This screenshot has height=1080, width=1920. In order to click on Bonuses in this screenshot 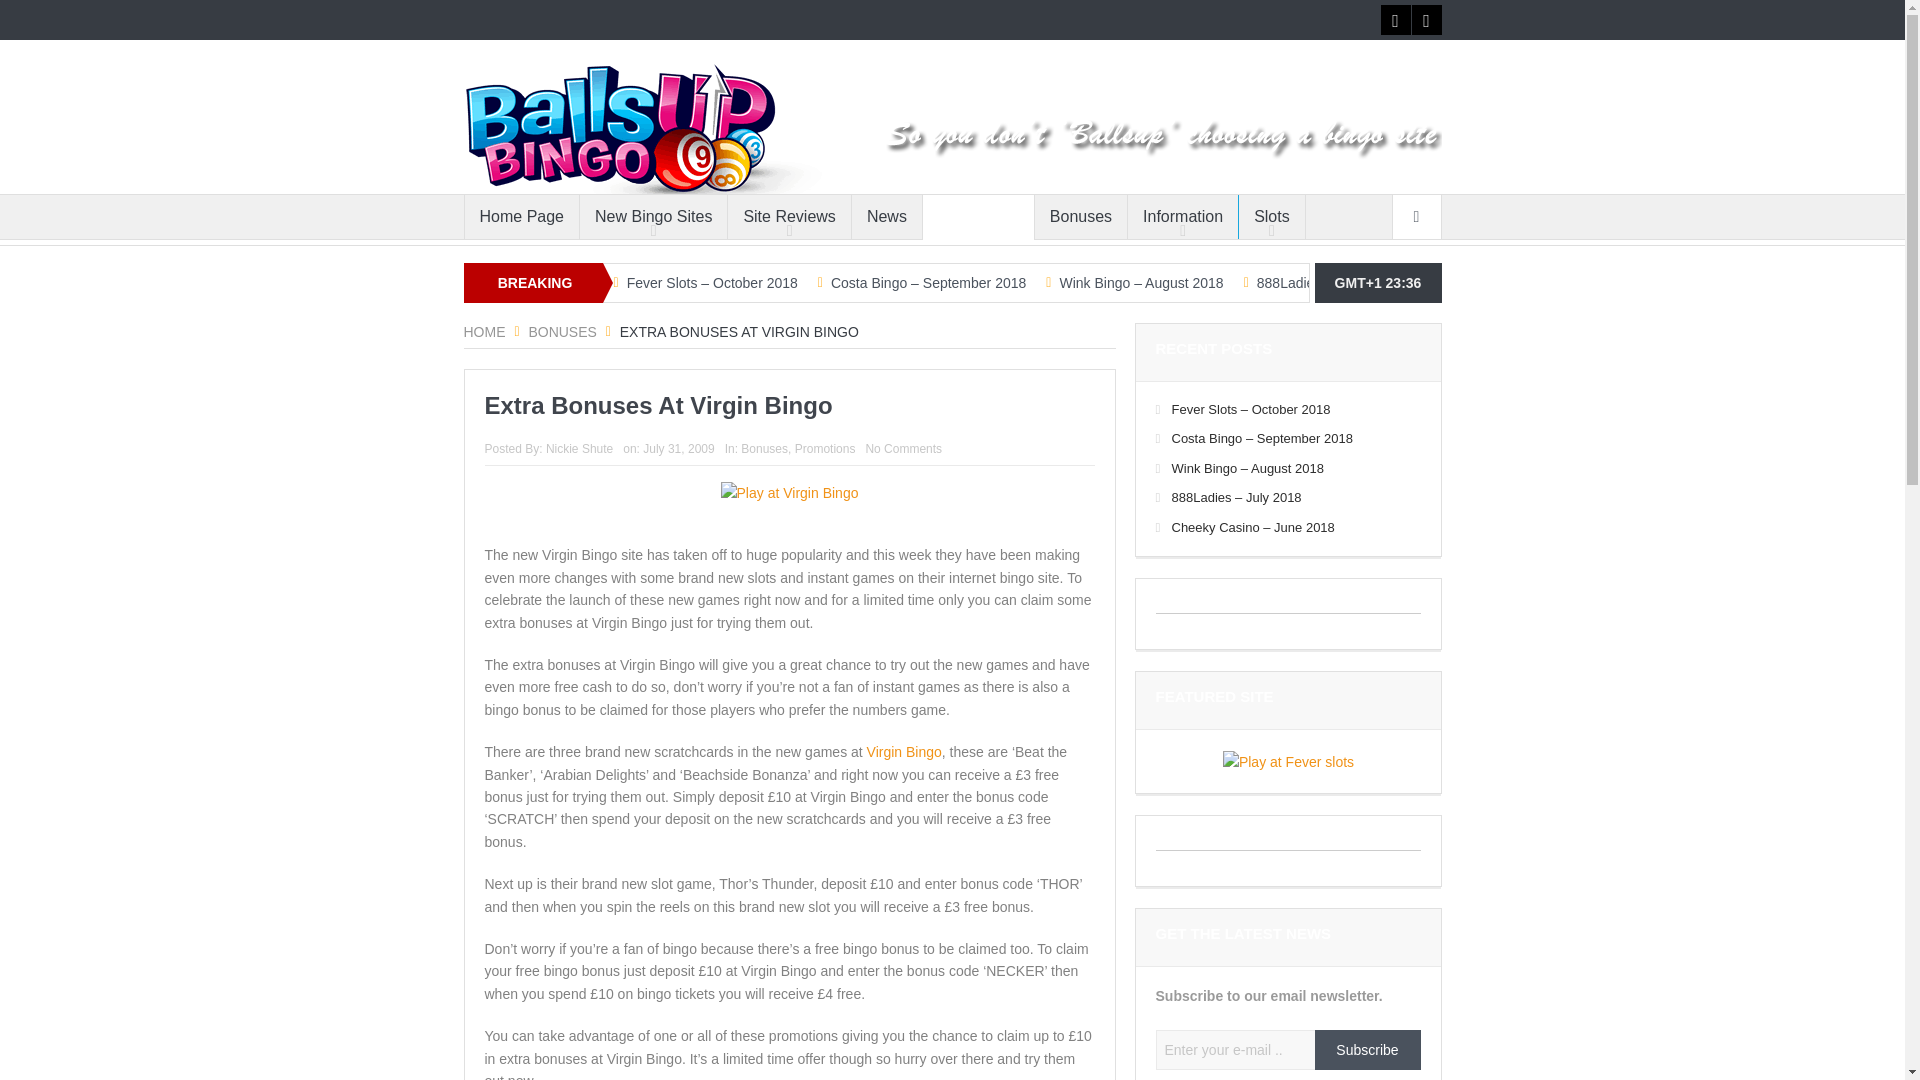, I will do `click(1080, 216)`.